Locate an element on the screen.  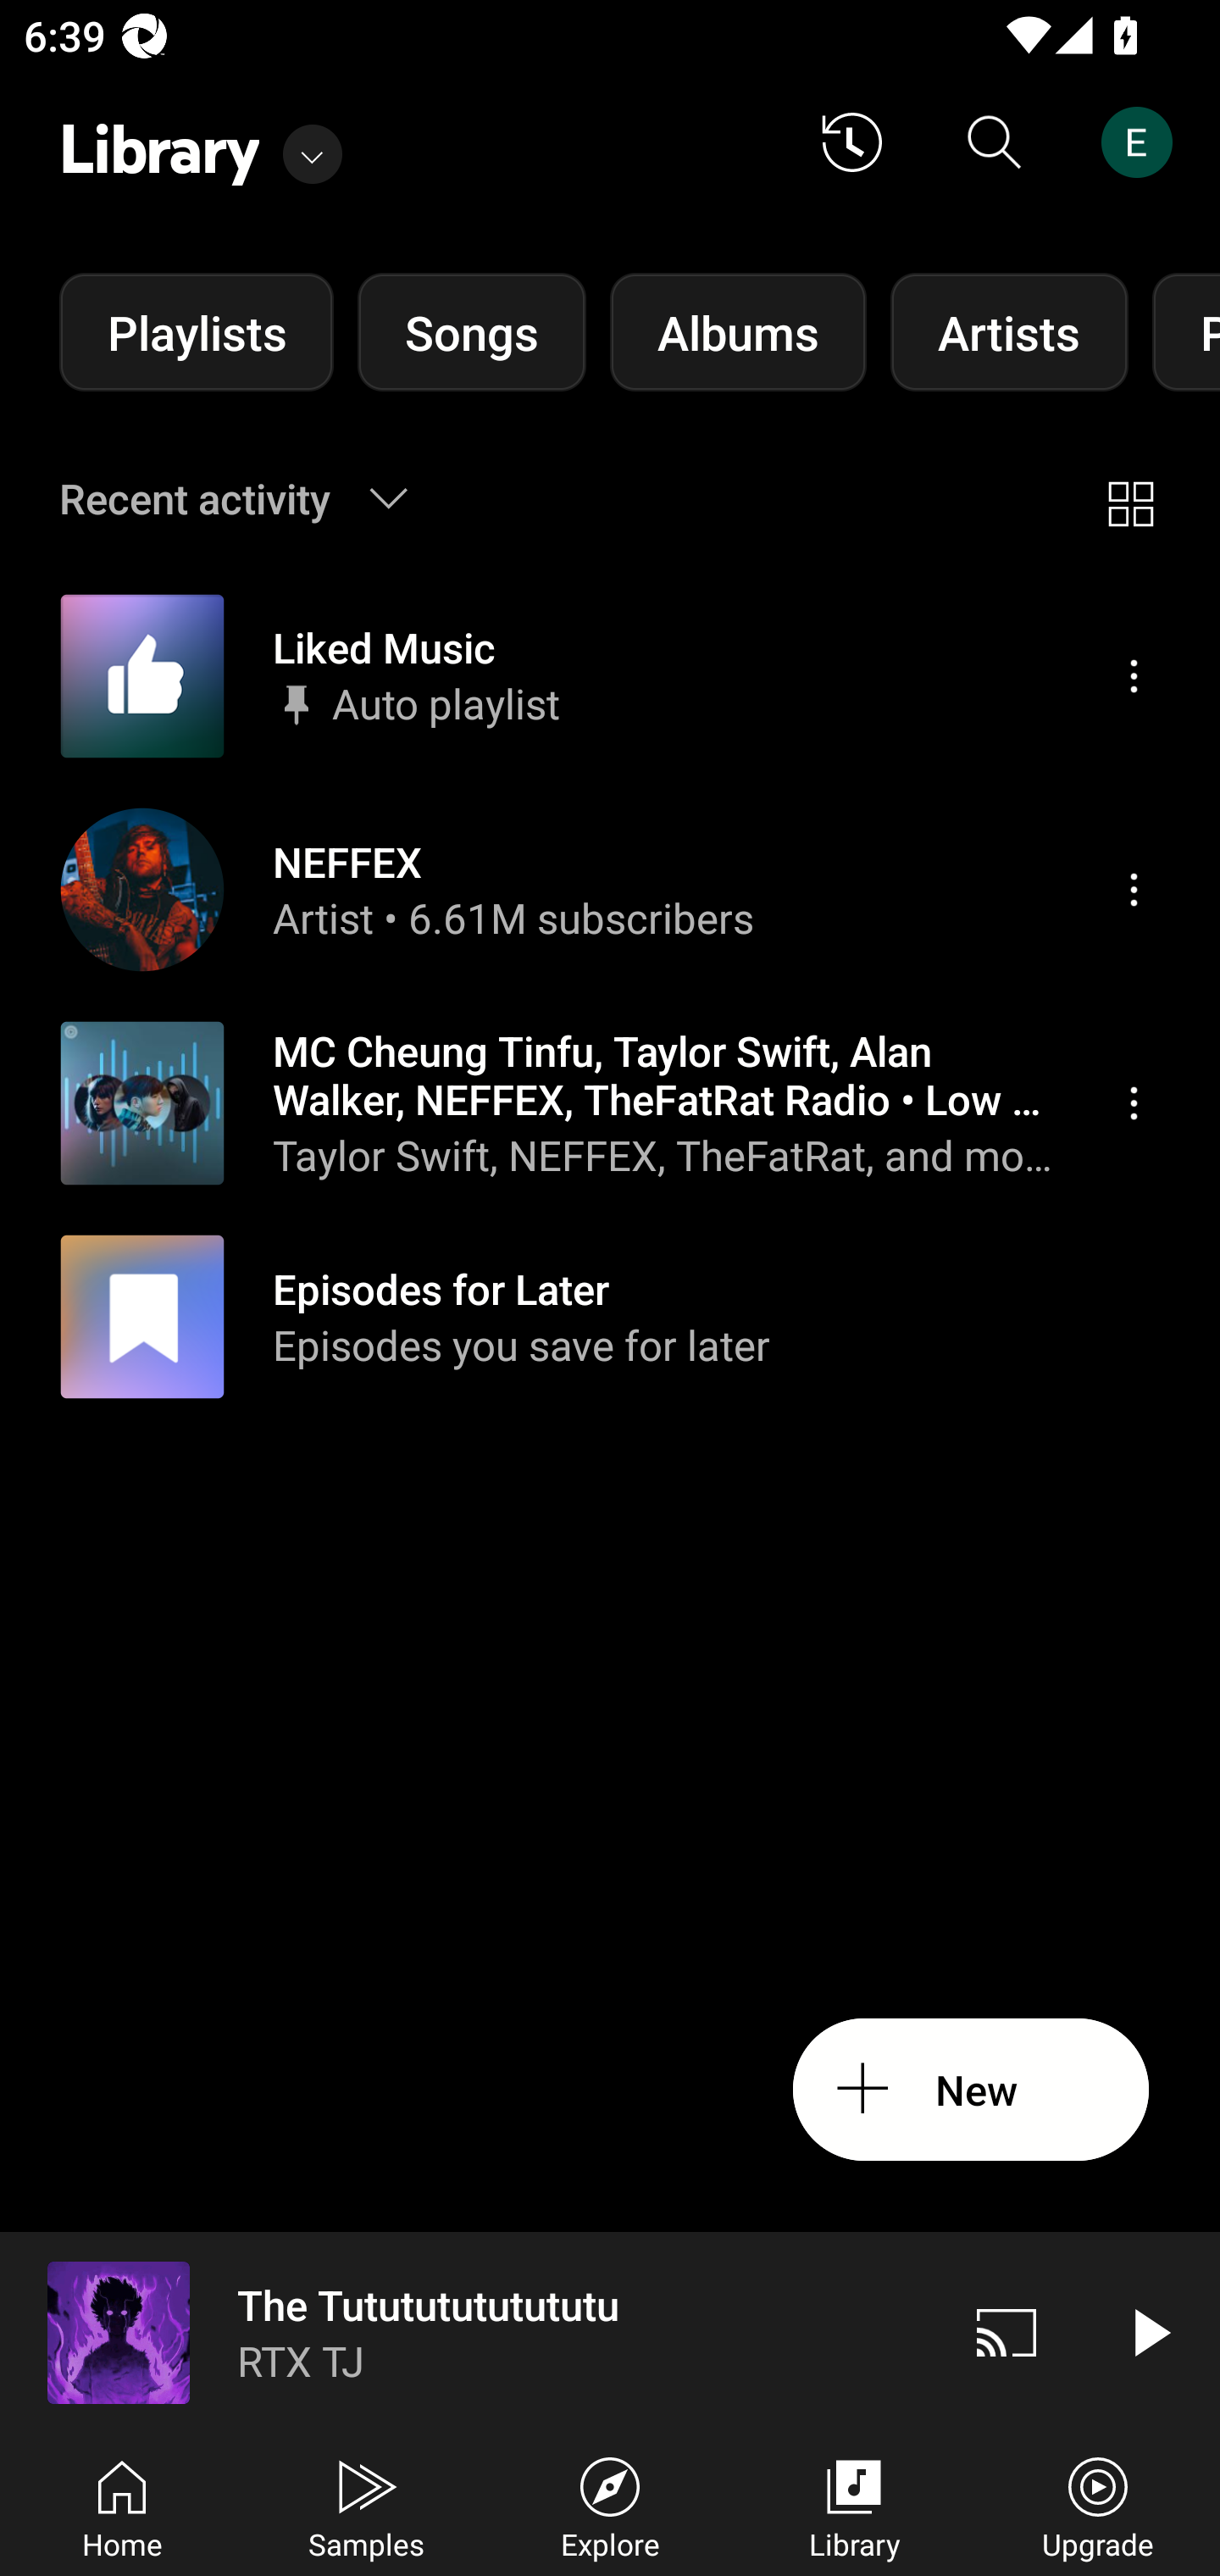
New is located at coordinates (971, 2090).